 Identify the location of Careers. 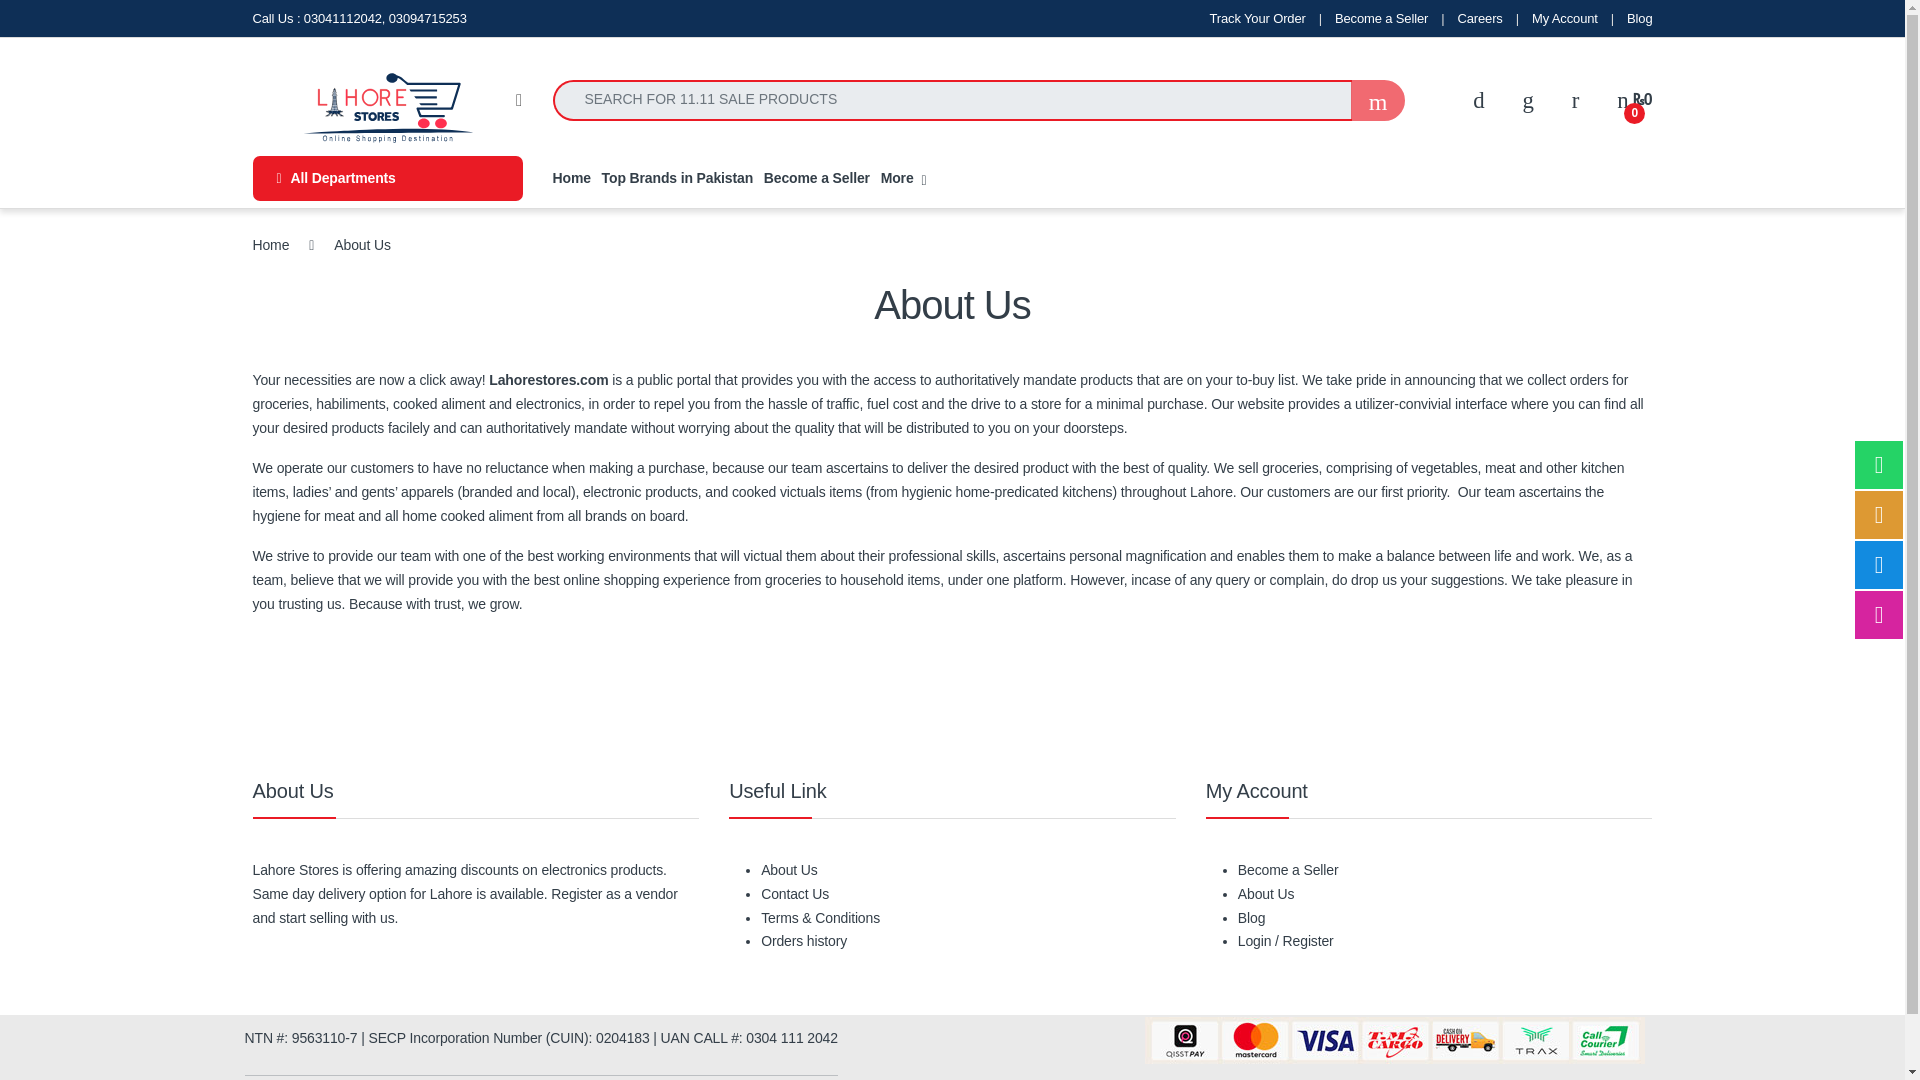
(1479, 18).